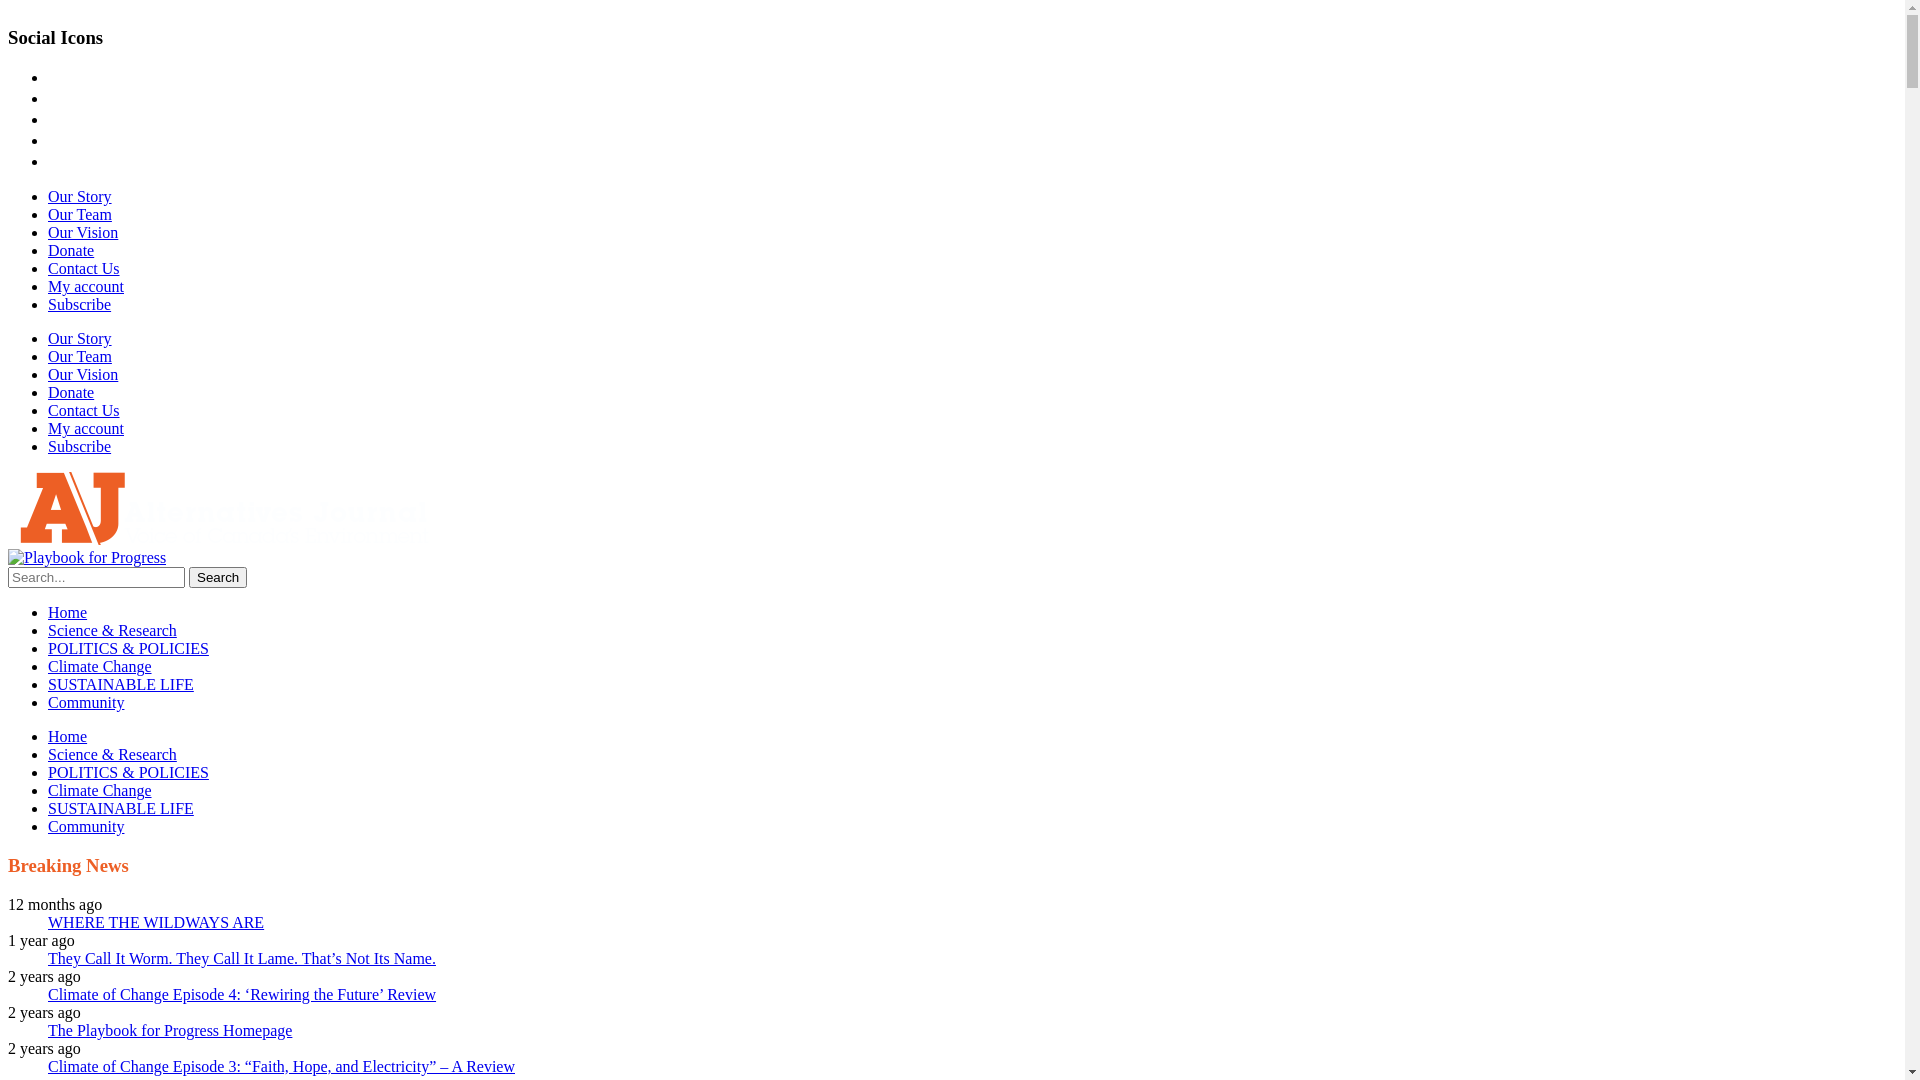 This screenshot has height=1080, width=1920. I want to click on Donate, so click(71, 250).